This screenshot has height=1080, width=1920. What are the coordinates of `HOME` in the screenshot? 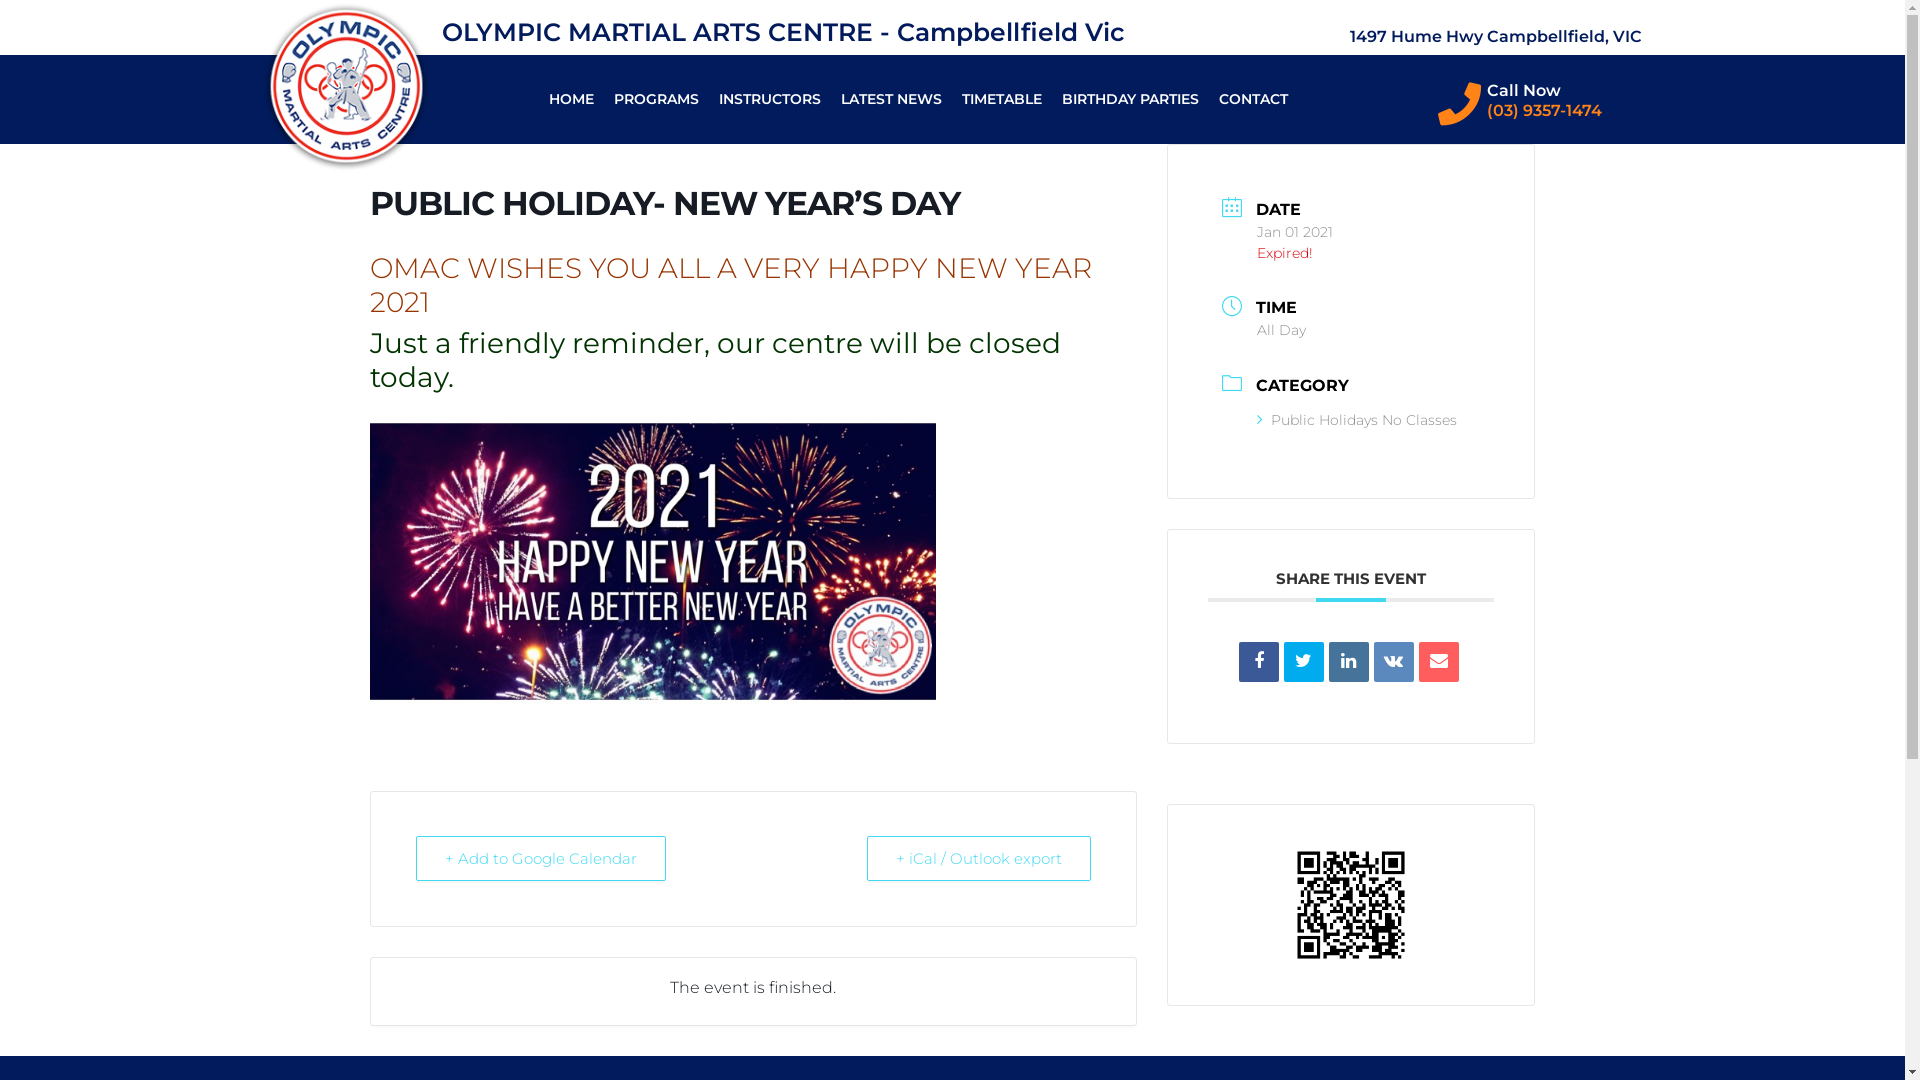 It's located at (572, 99).